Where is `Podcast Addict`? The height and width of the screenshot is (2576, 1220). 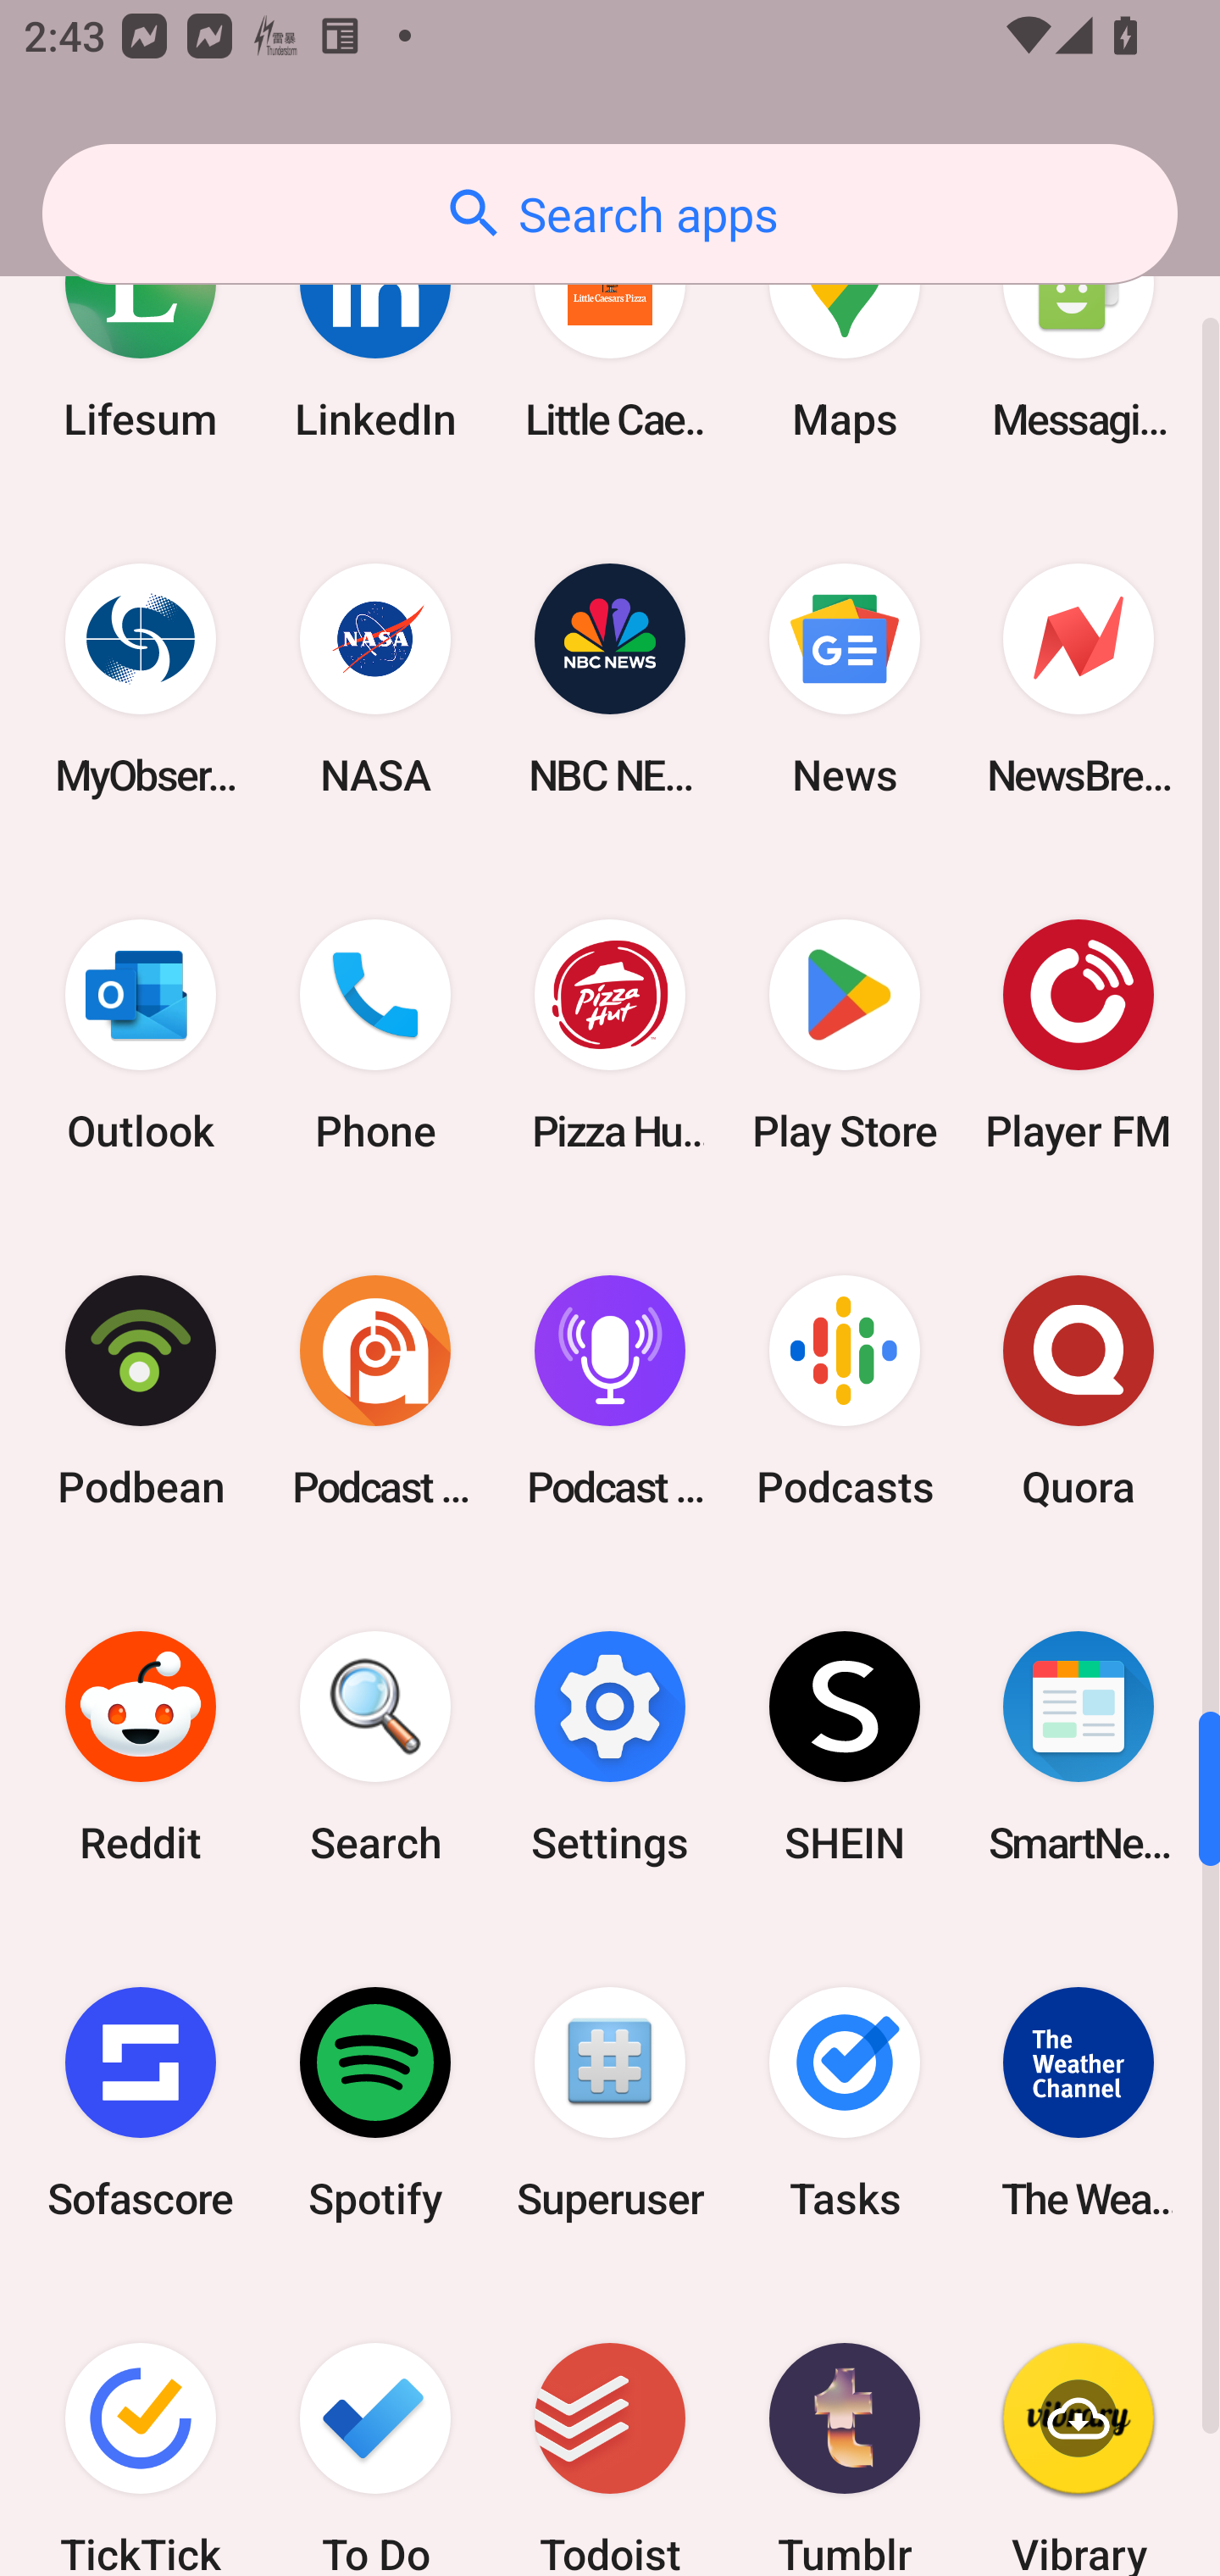 Podcast Addict is located at coordinates (375, 1391).